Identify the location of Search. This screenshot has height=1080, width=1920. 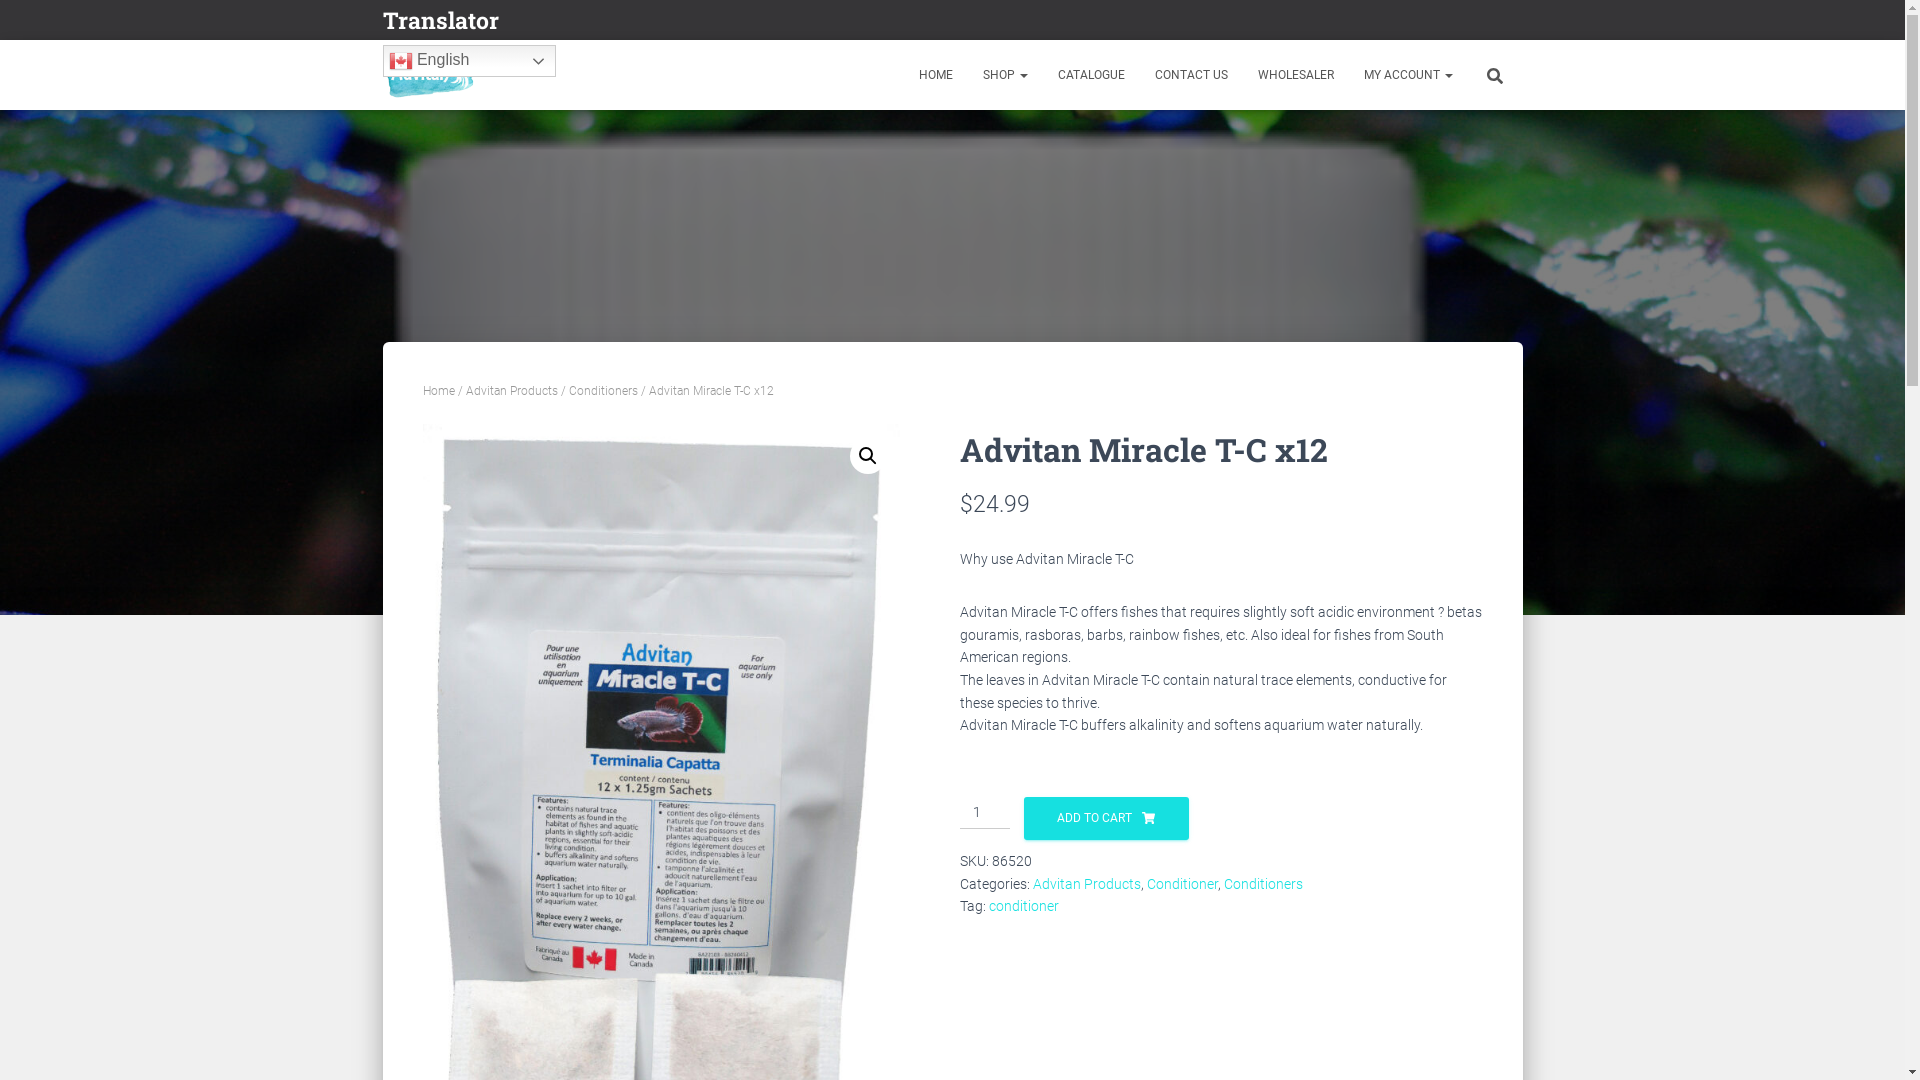
(5, 22).